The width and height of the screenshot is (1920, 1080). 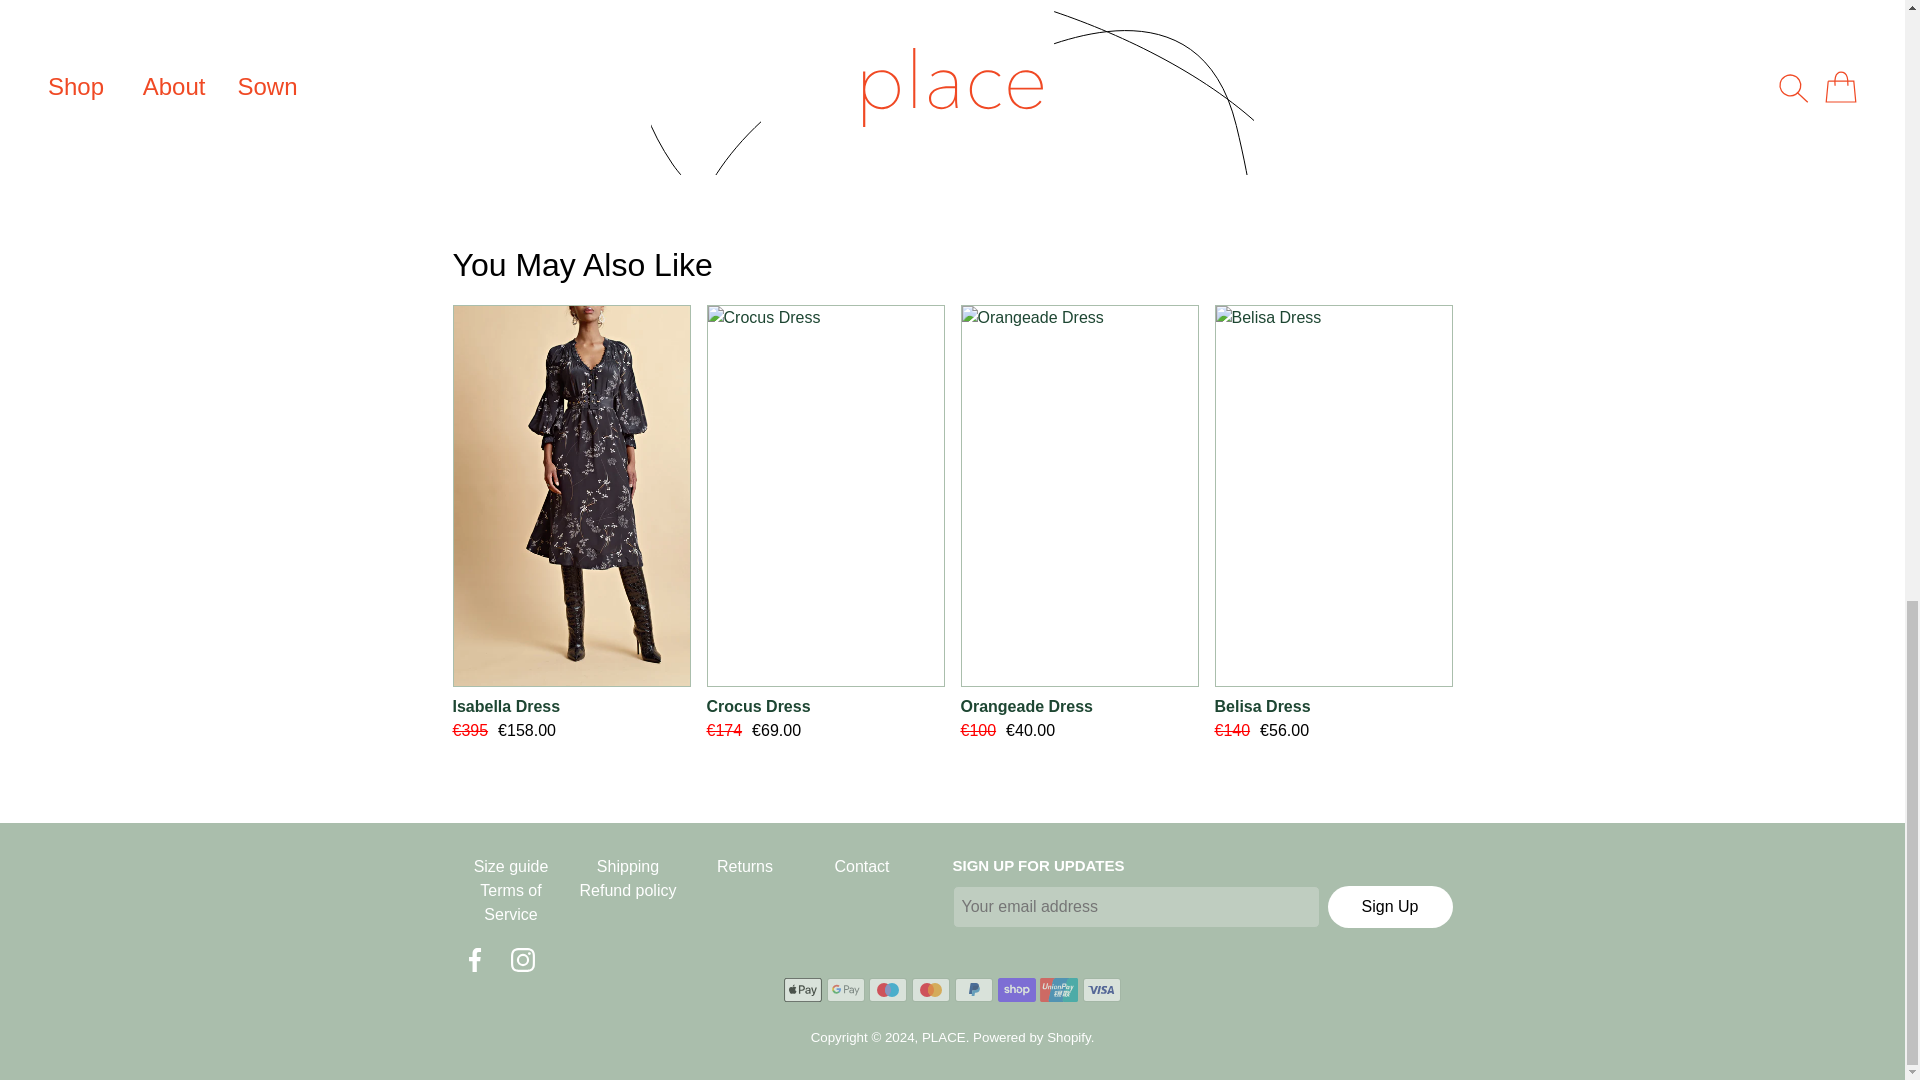 I want to click on Mastercard, so click(x=931, y=990).